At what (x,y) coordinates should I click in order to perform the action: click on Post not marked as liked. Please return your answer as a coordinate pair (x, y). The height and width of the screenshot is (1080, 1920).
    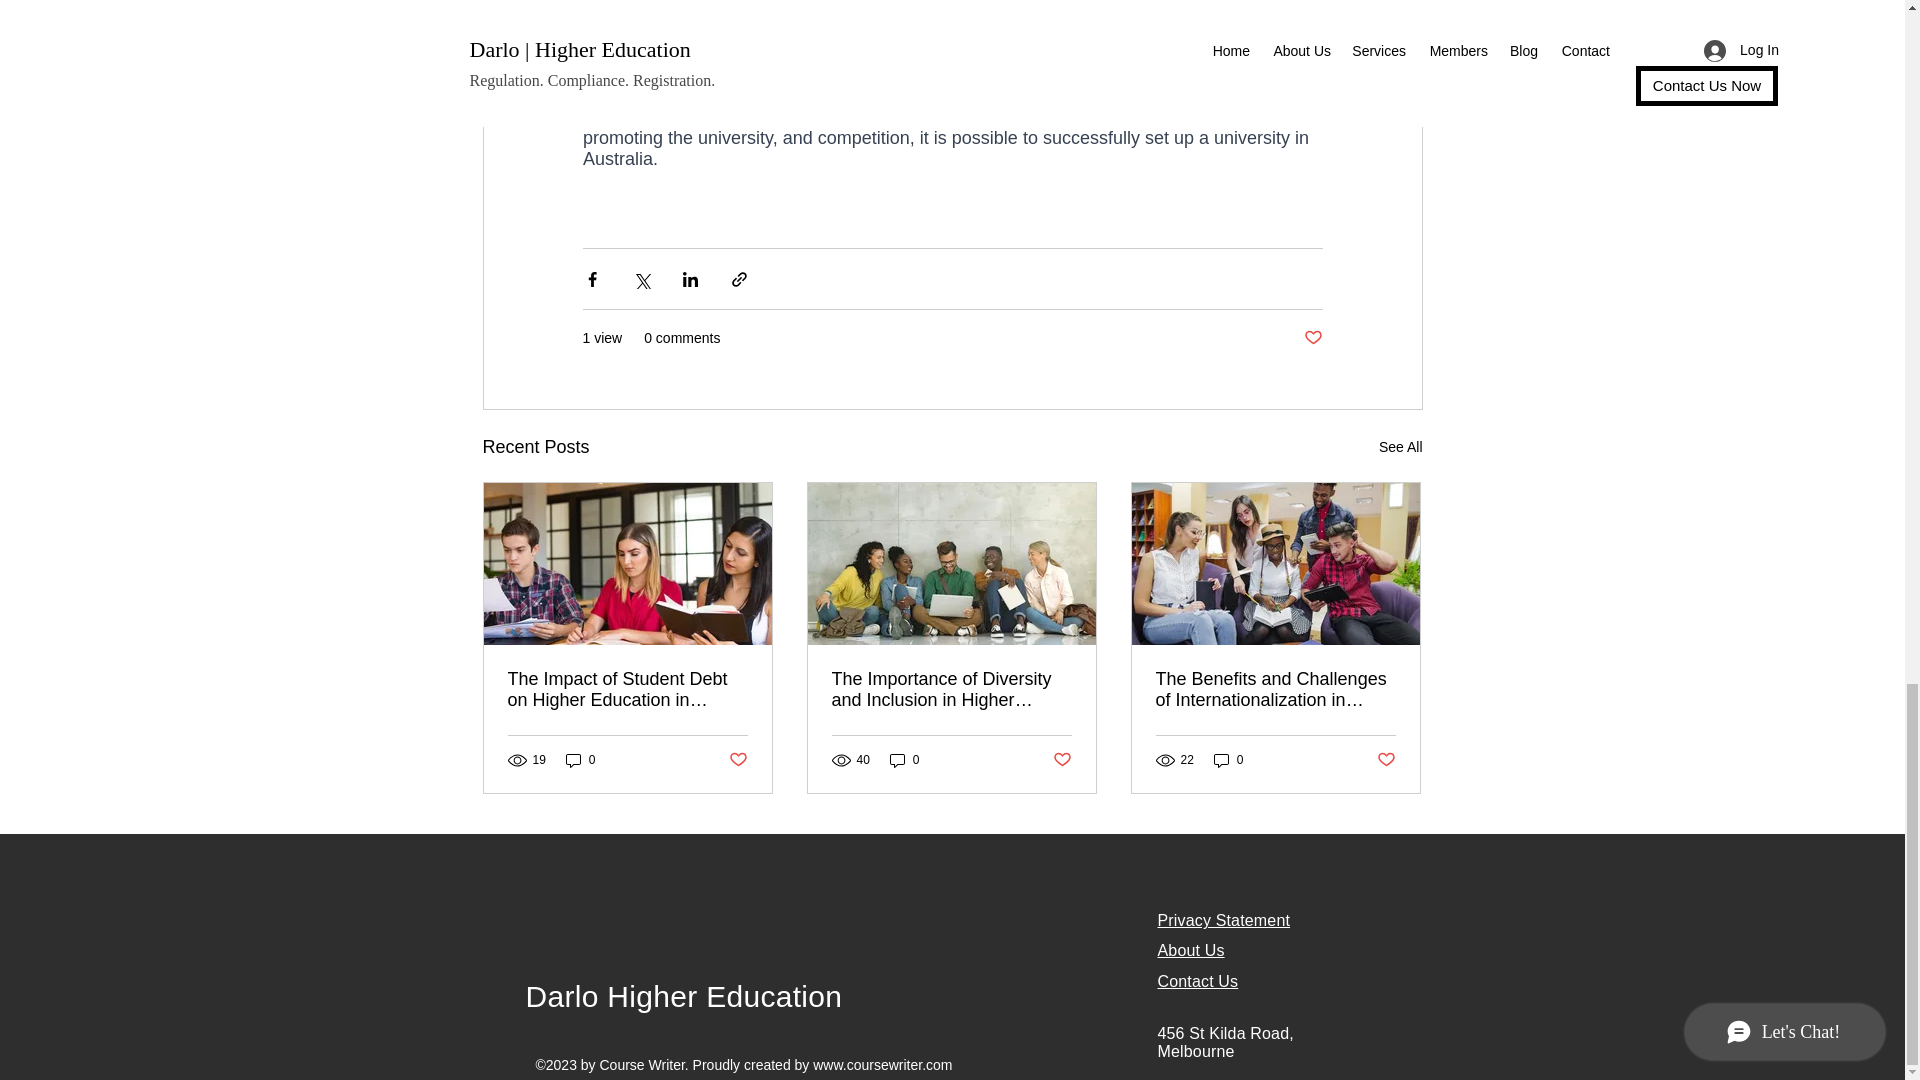
    Looking at the image, I should click on (736, 760).